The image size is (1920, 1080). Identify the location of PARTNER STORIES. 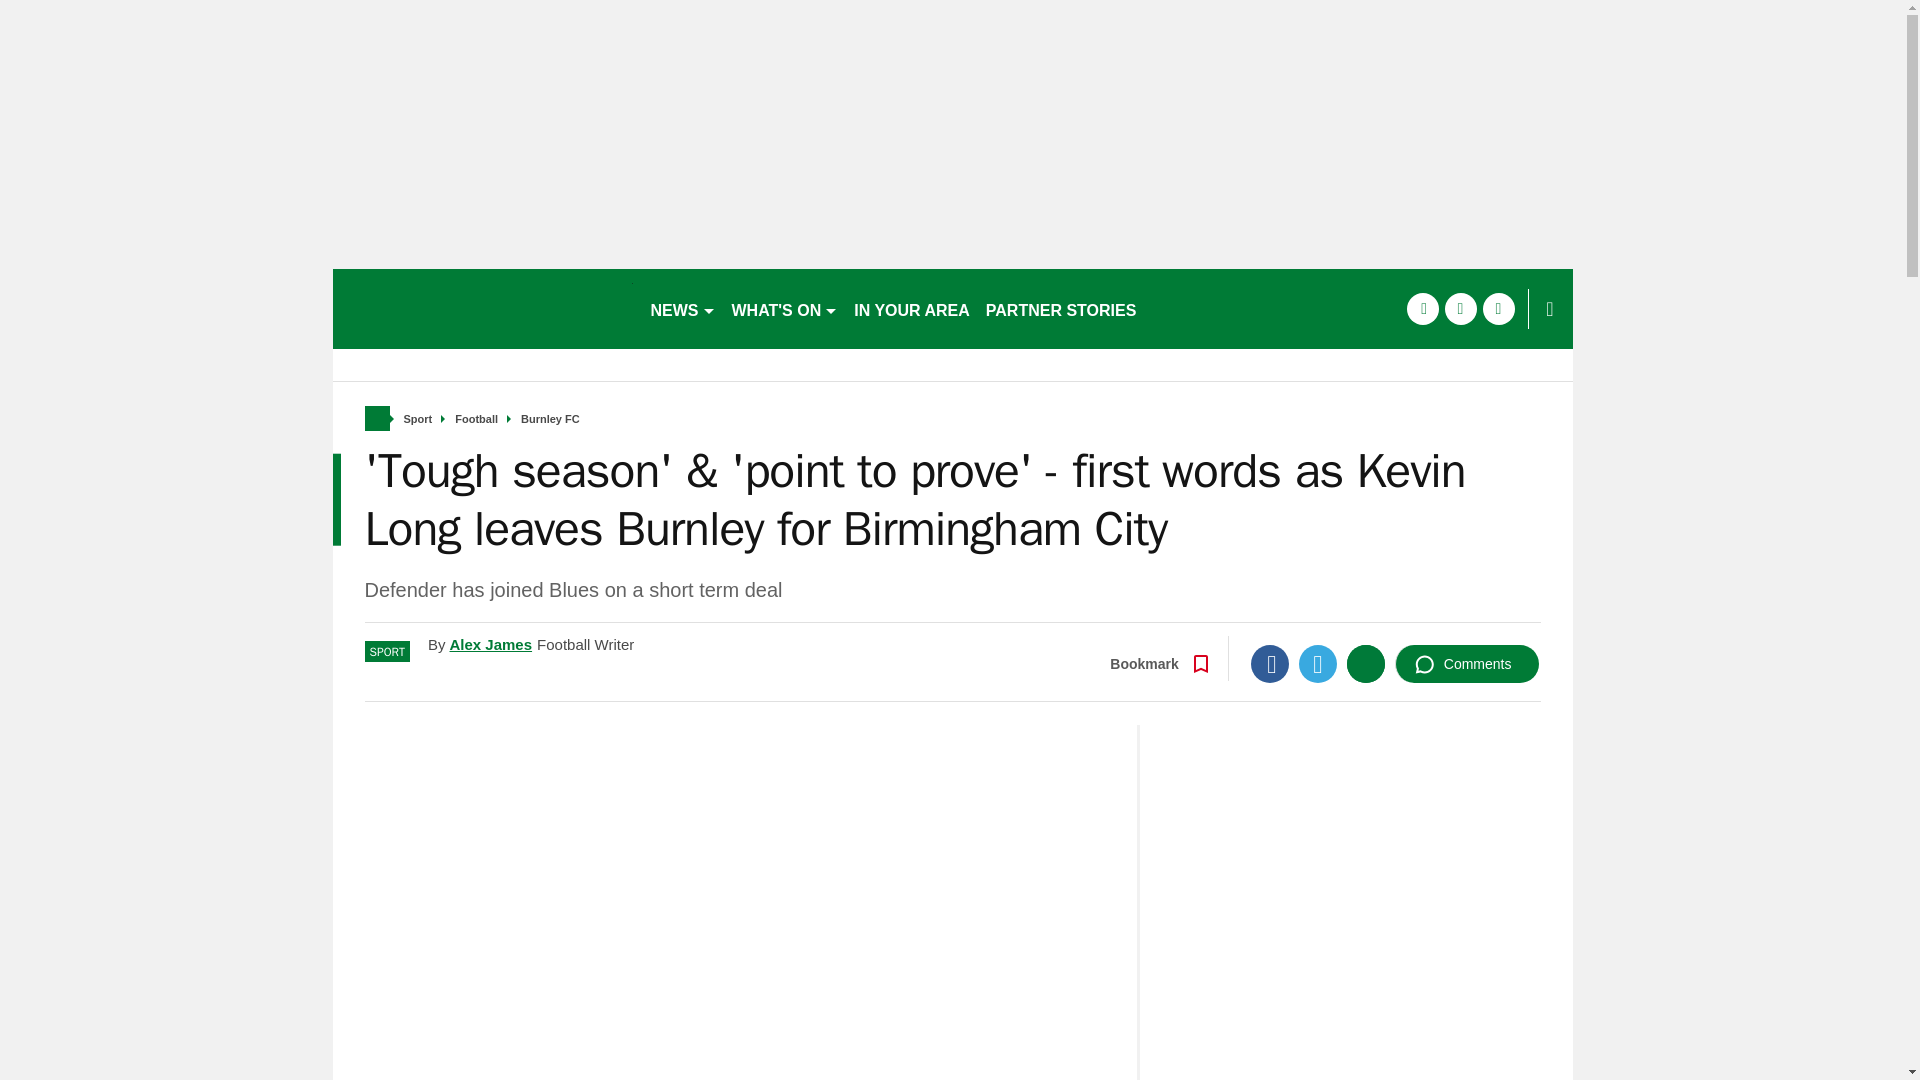
(1060, 308).